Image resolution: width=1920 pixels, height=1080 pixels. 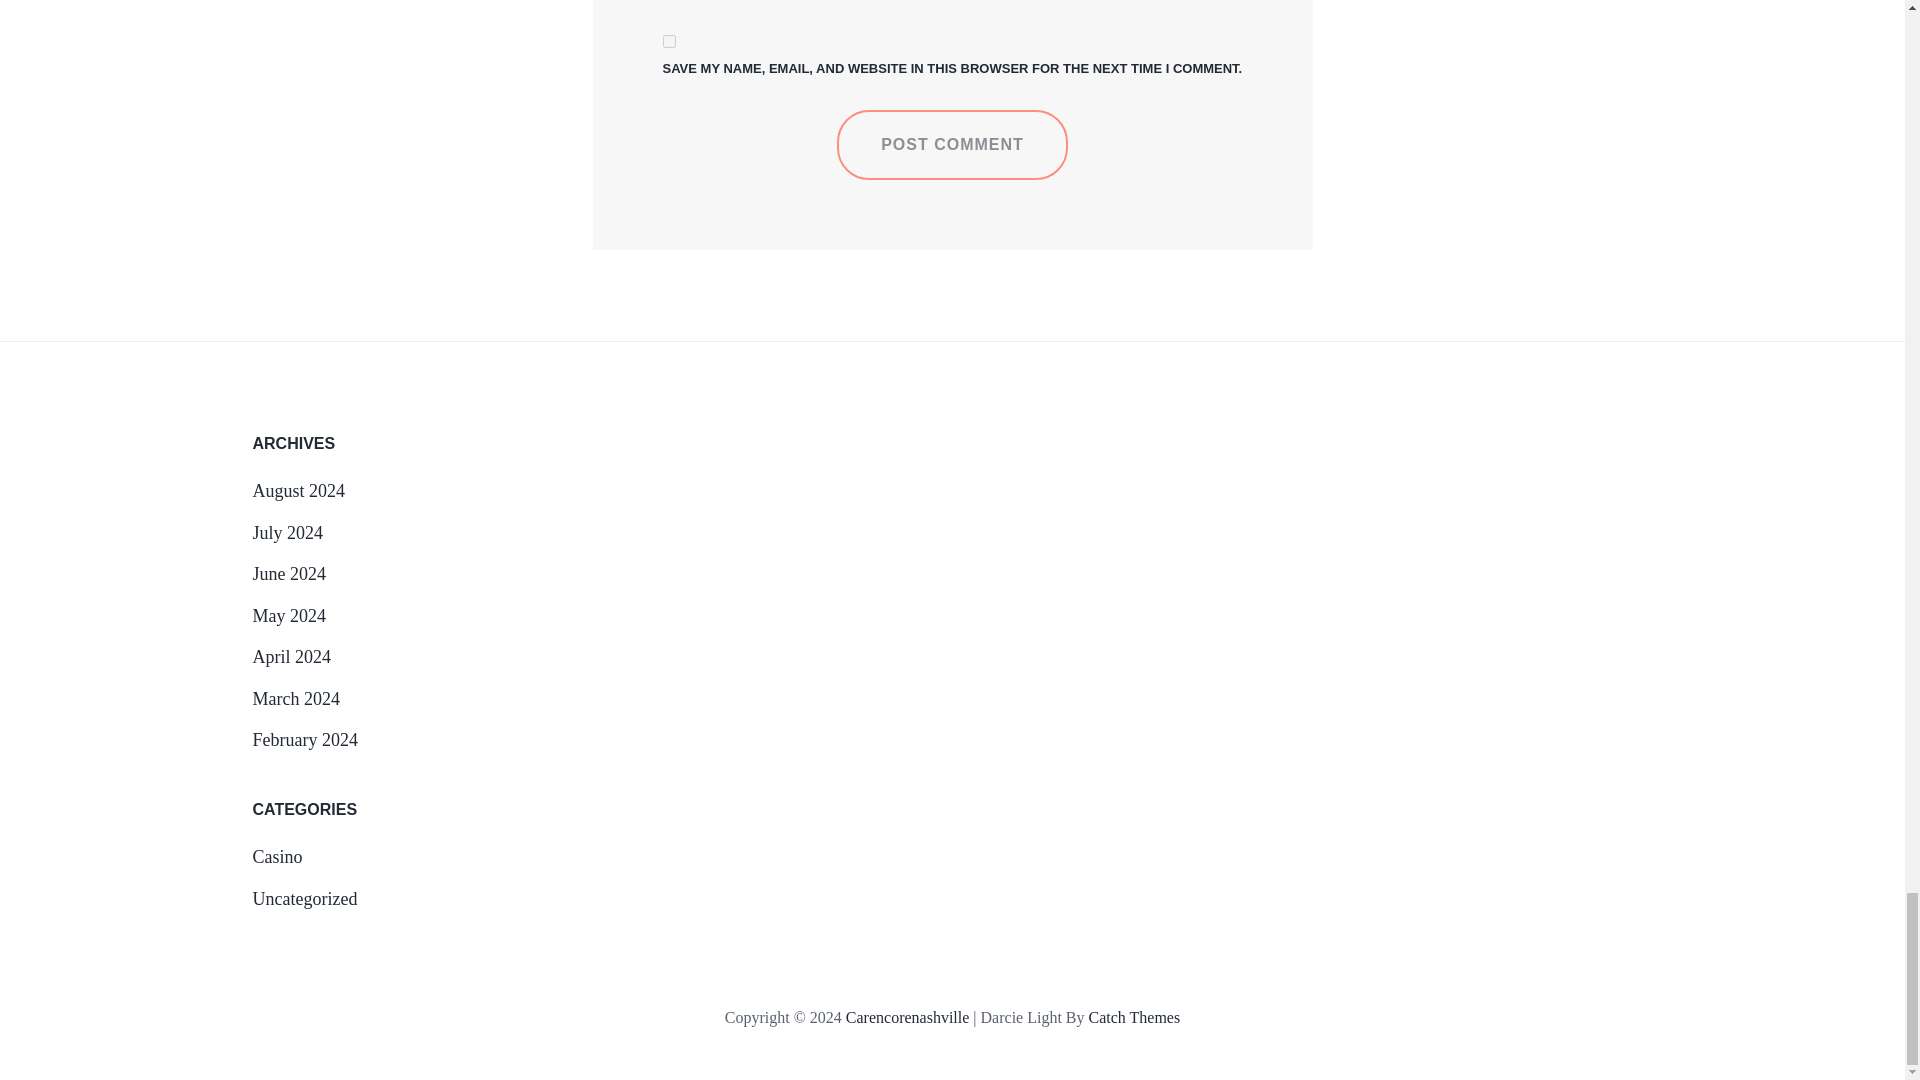 What do you see at coordinates (276, 856) in the screenshot?
I see `Casino` at bounding box center [276, 856].